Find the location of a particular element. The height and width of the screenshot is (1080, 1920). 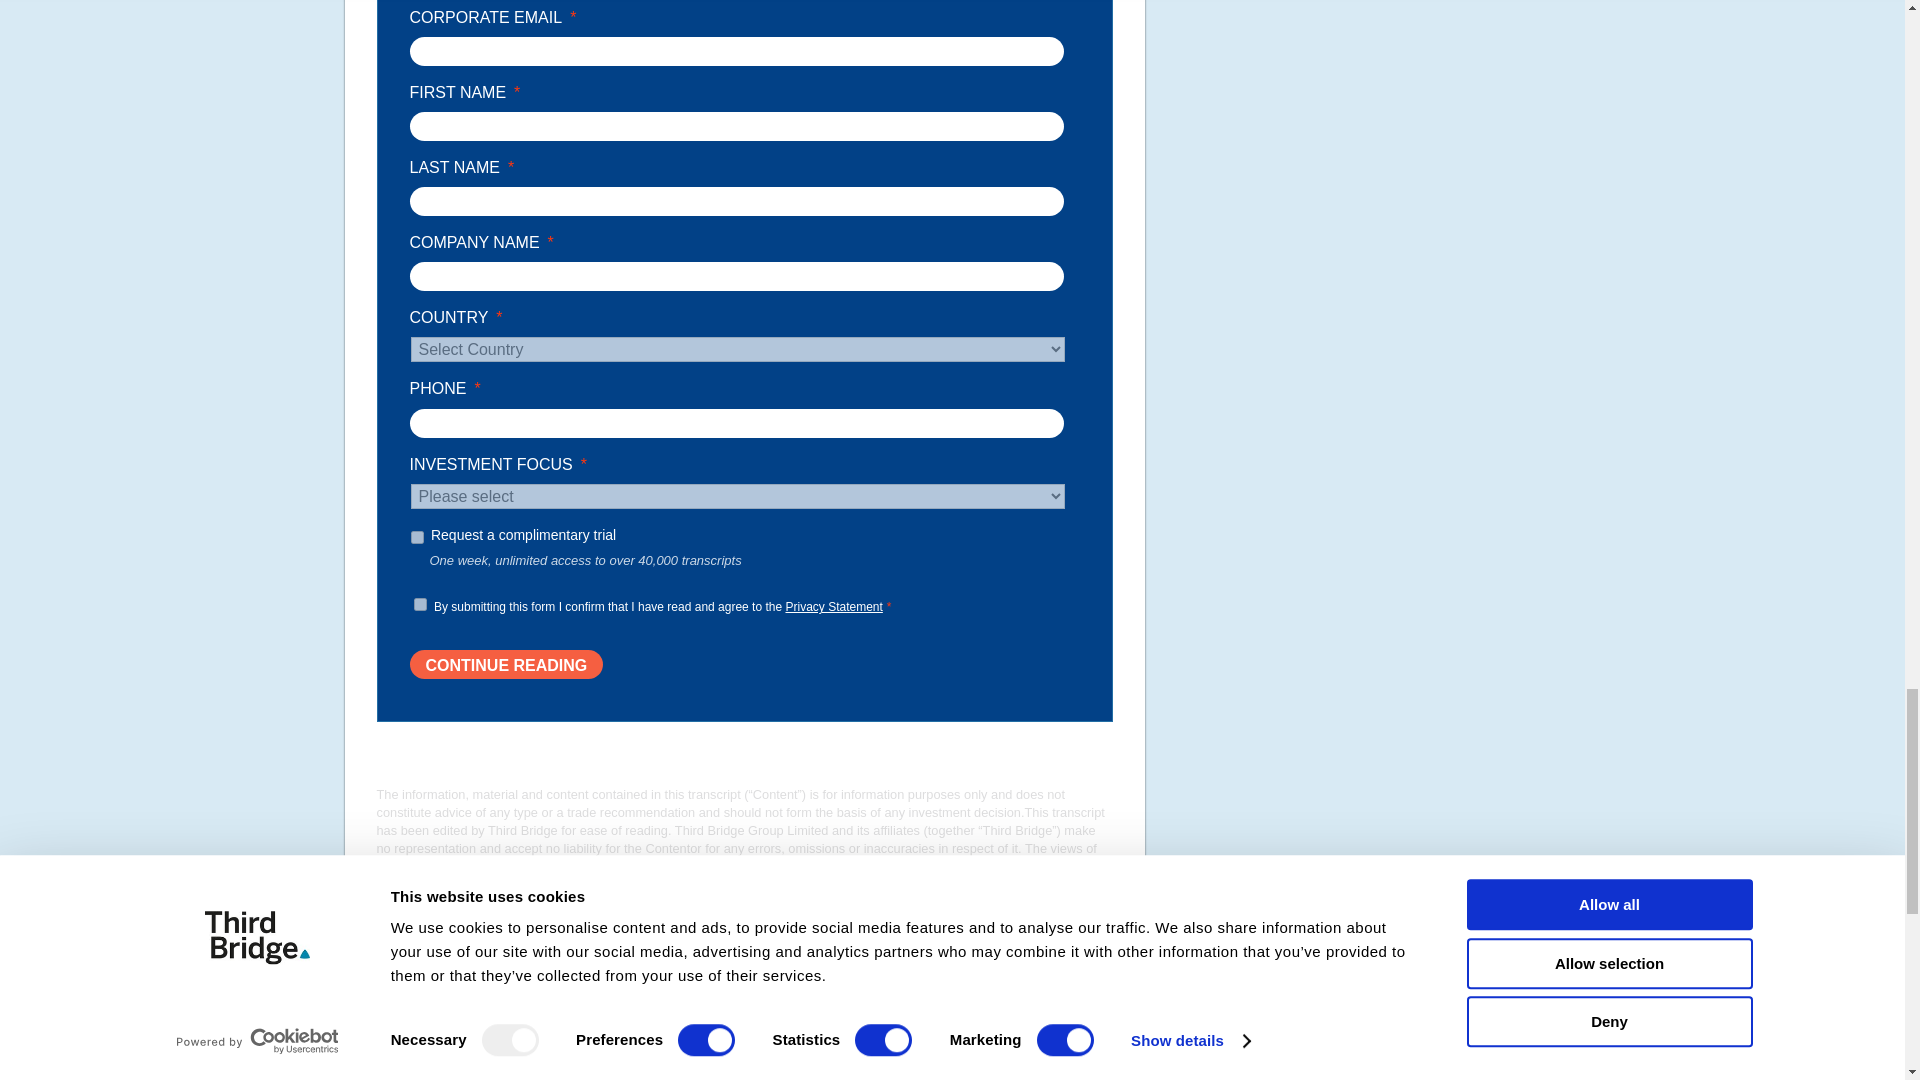

Continue Reading is located at coordinates (507, 664).